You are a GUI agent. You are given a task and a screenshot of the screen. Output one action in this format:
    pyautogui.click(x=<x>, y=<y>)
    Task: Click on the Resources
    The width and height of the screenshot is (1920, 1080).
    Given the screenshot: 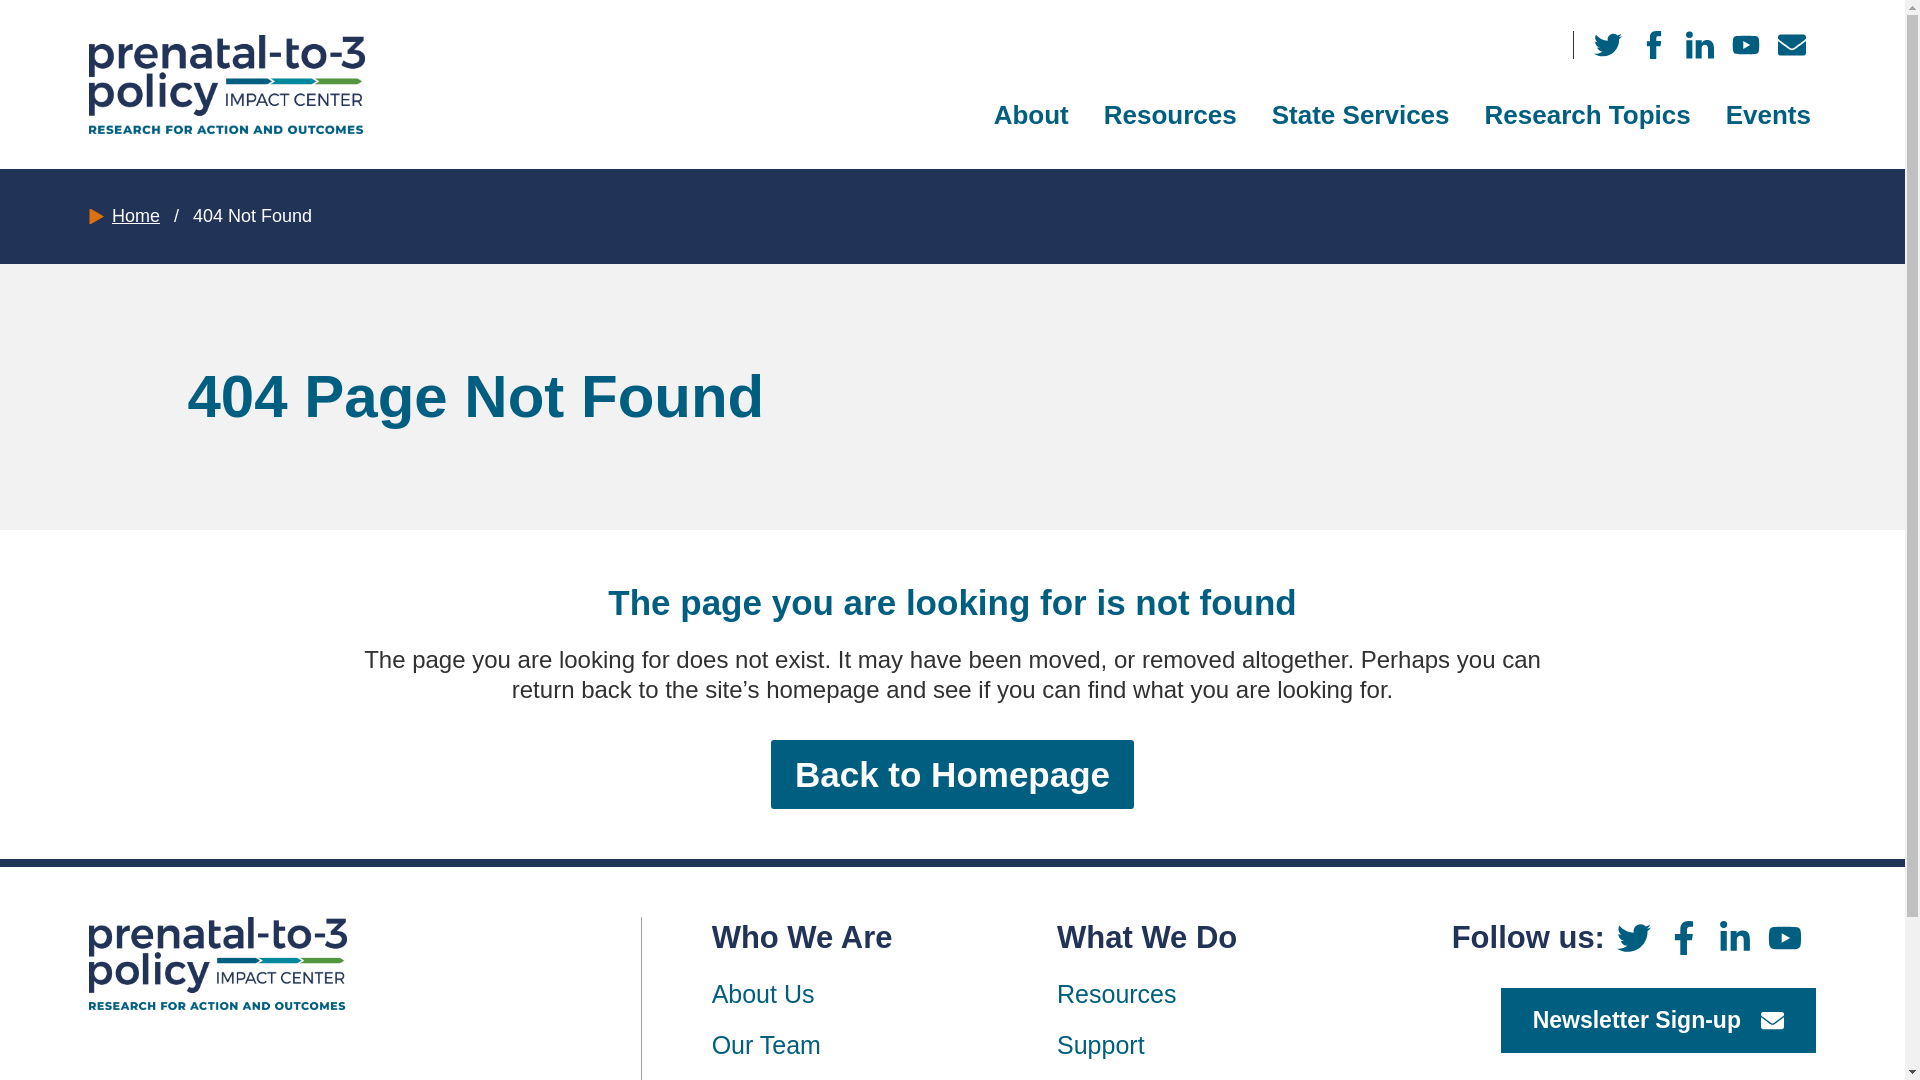 What is the action you would take?
    pyautogui.click(x=1170, y=115)
    